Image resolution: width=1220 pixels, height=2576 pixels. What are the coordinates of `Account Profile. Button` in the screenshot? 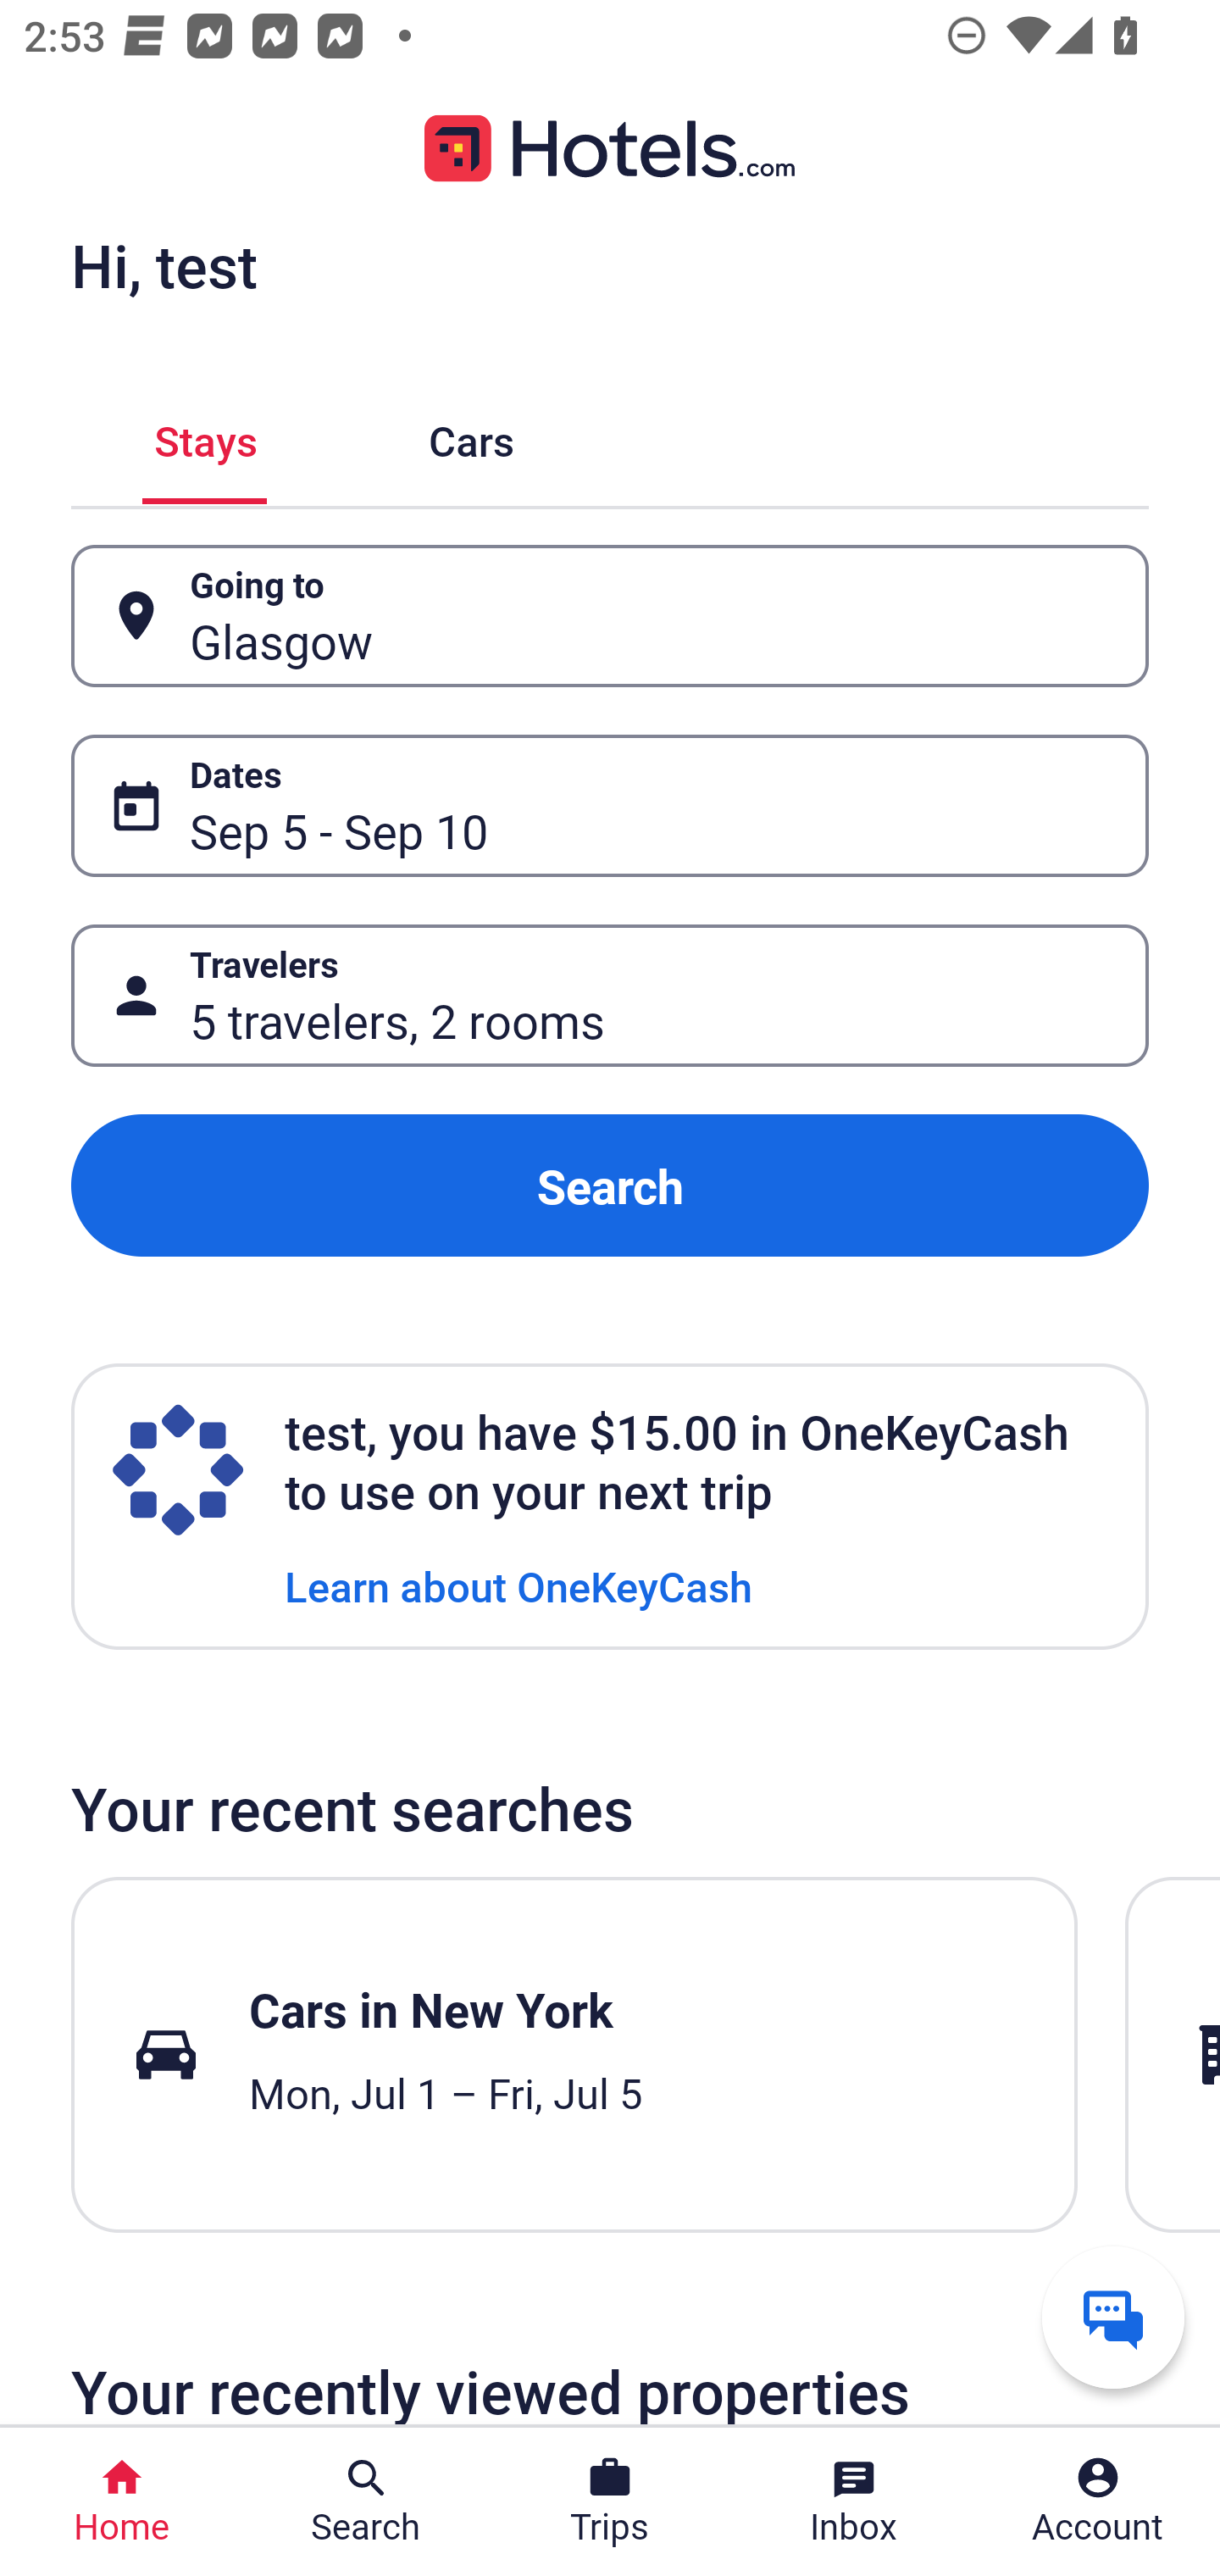 It's located at (1098, 2501).